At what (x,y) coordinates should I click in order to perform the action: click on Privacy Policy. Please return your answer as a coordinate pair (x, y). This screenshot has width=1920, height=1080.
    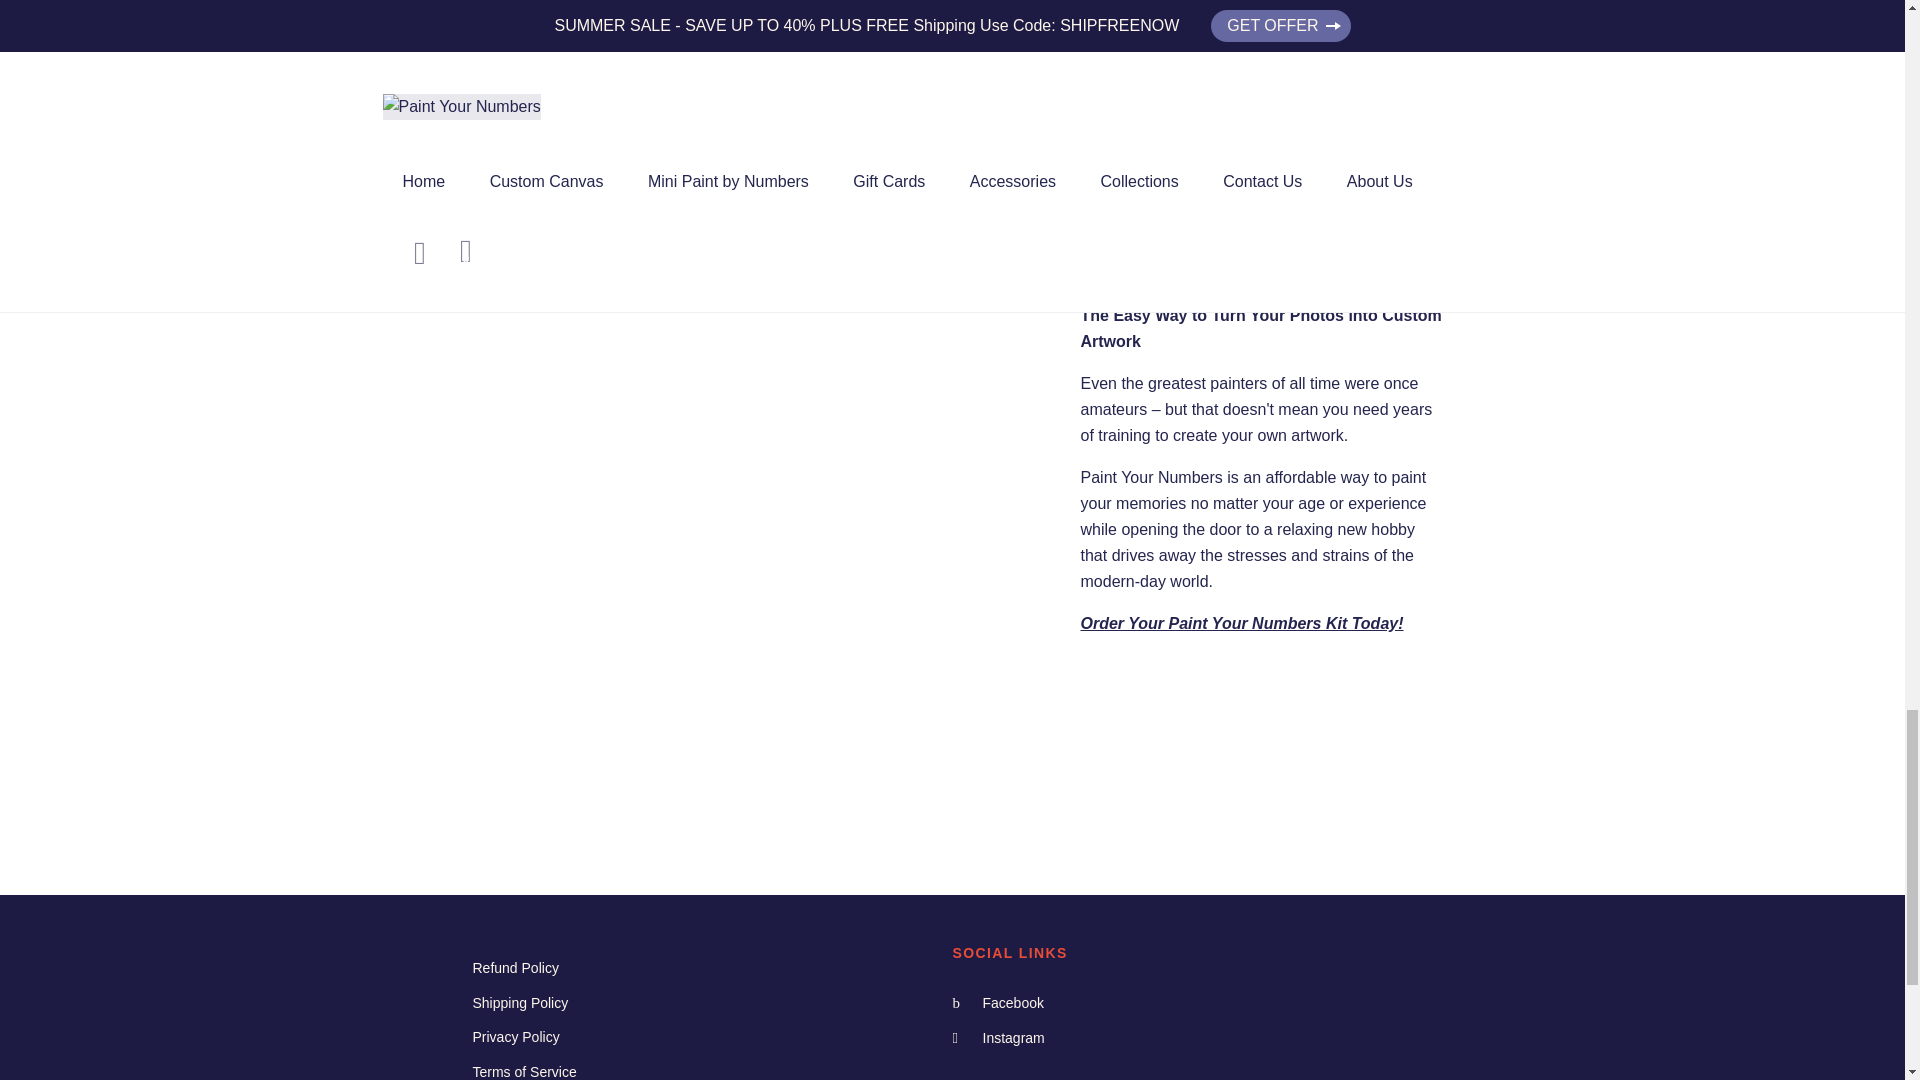
    Looking at the image, I should click on (515, 1037).